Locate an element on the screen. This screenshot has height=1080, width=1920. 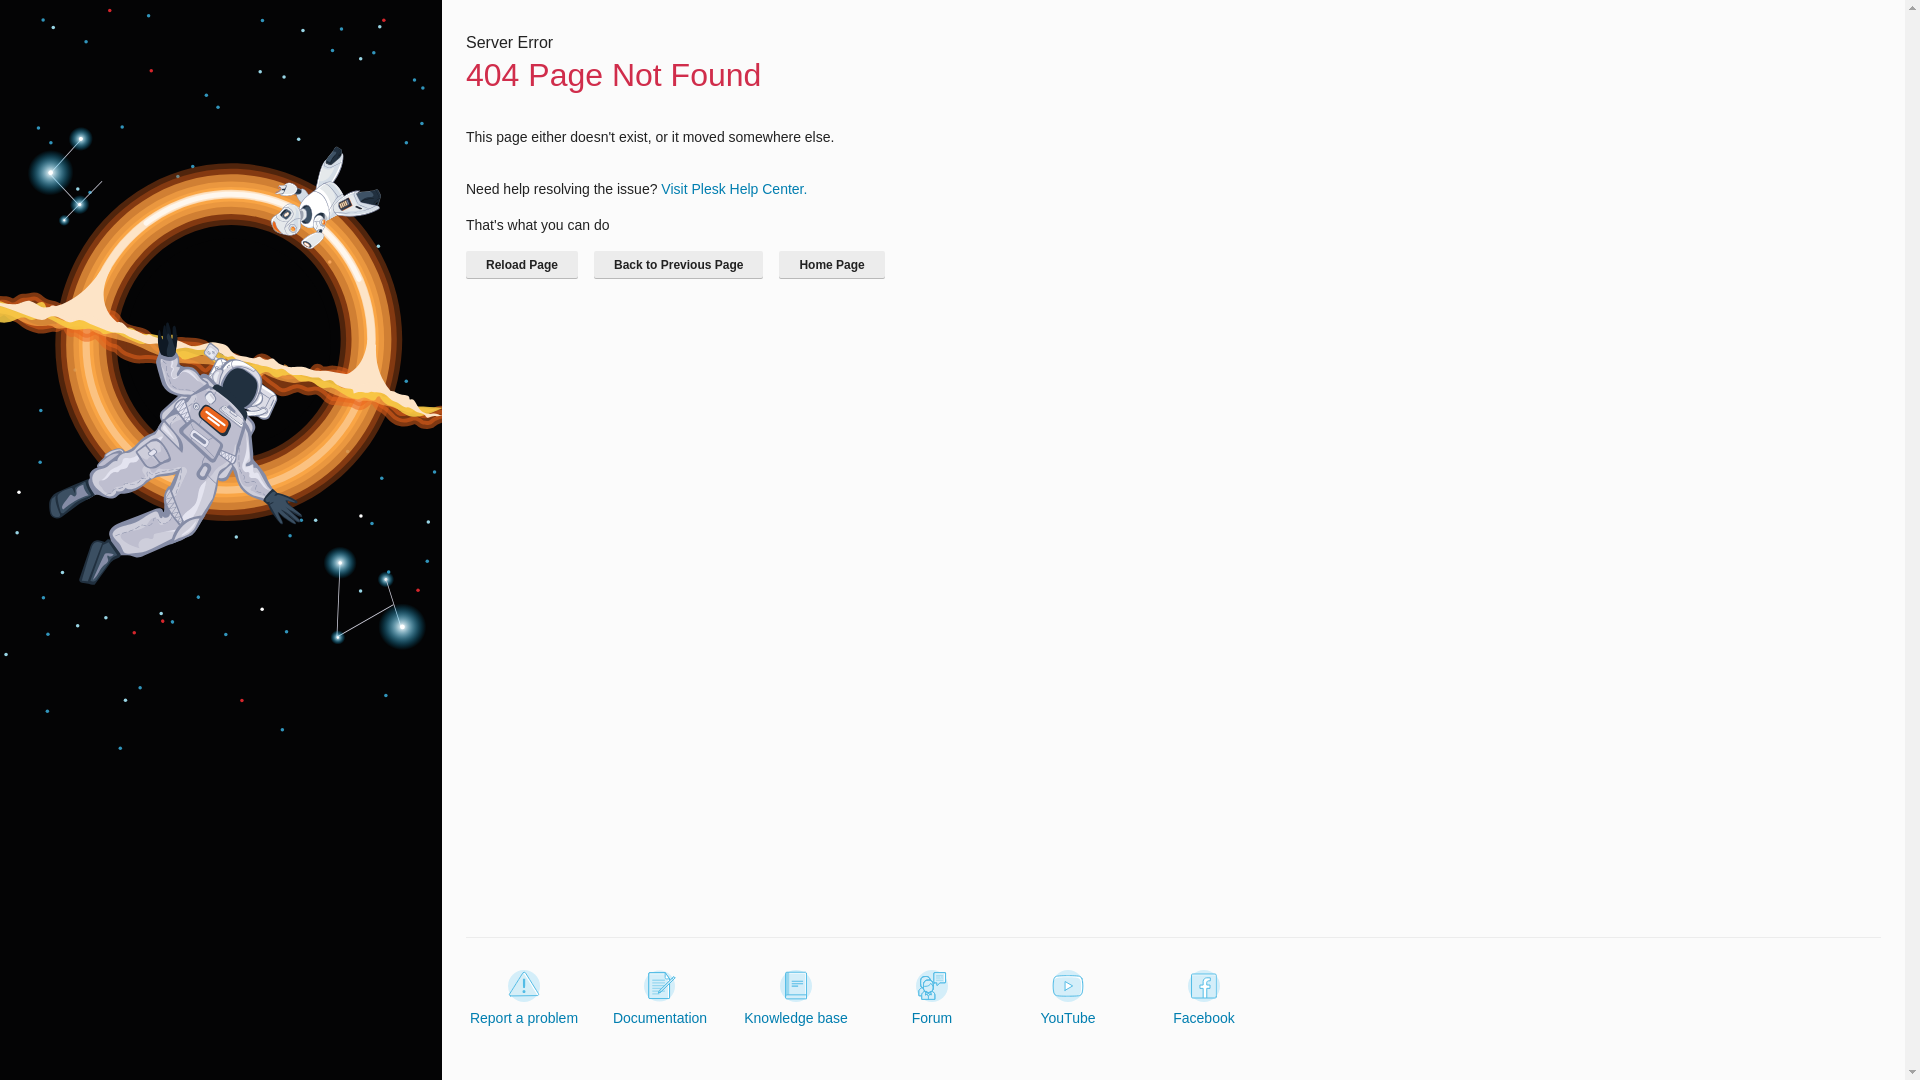
YouTube is located at coordinates (1067, 998).